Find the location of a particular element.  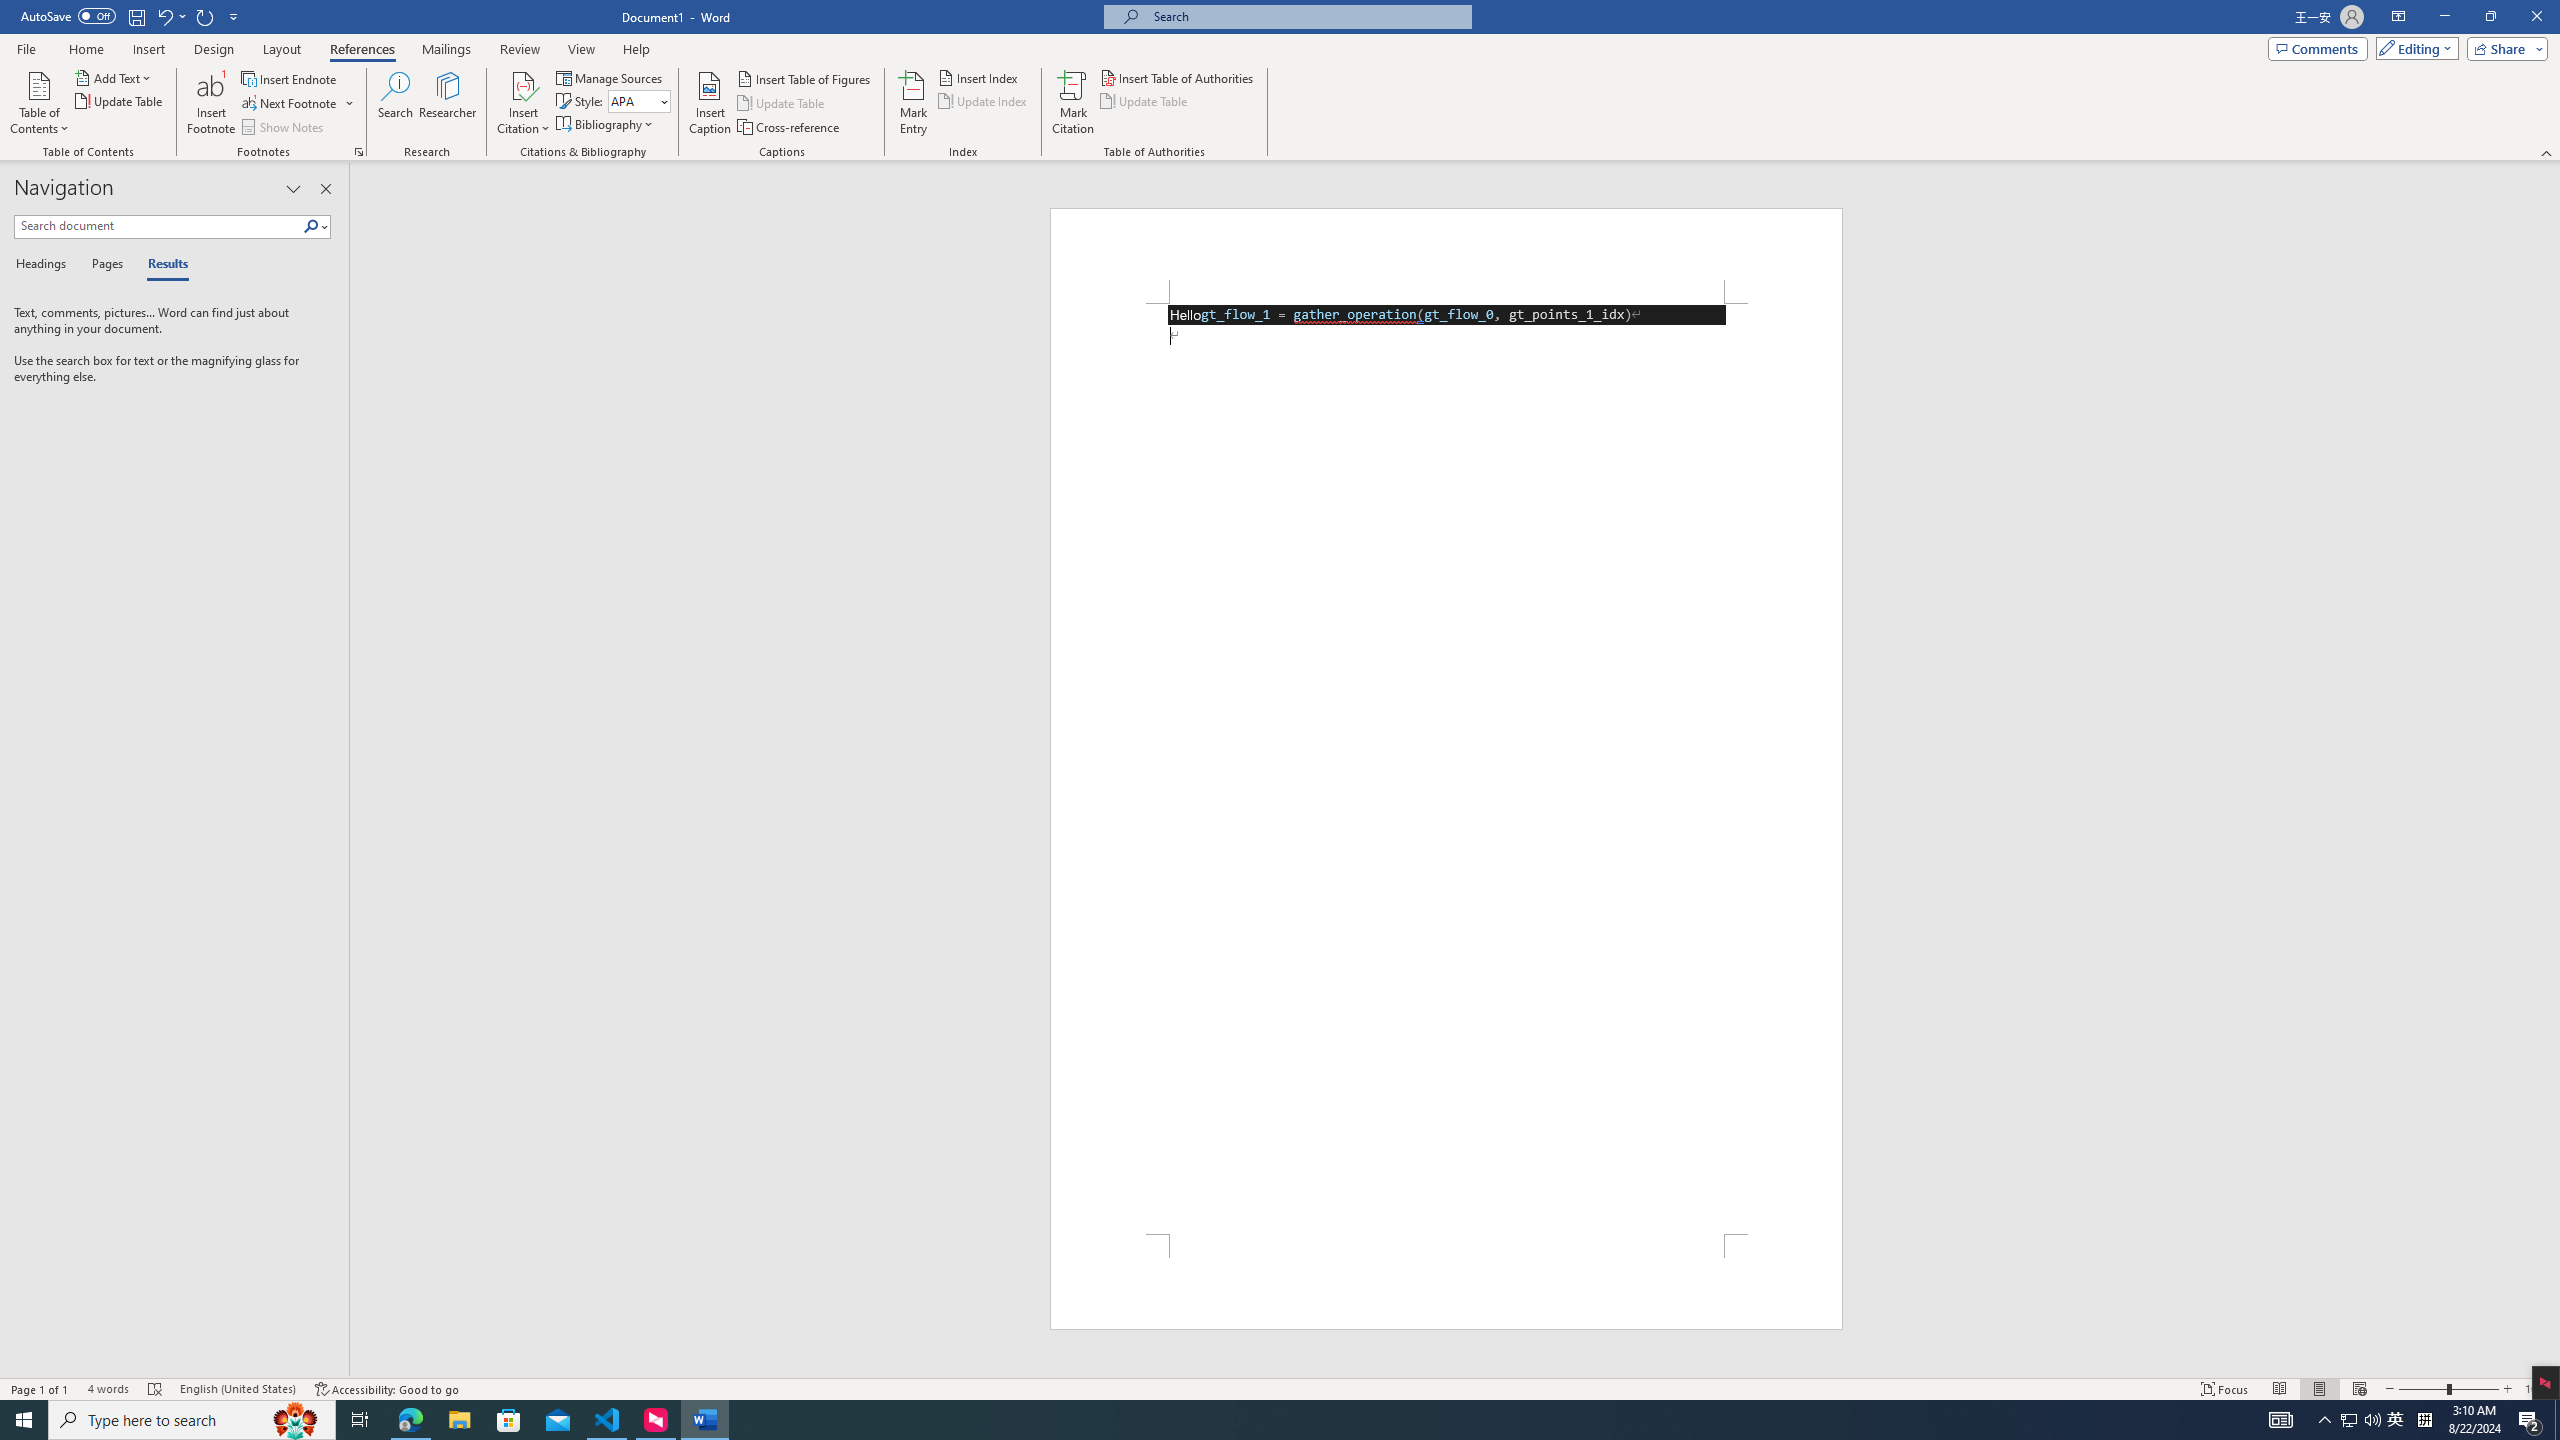

Spelling and Grammar Check Errors is located at coordinates (156, 1389).